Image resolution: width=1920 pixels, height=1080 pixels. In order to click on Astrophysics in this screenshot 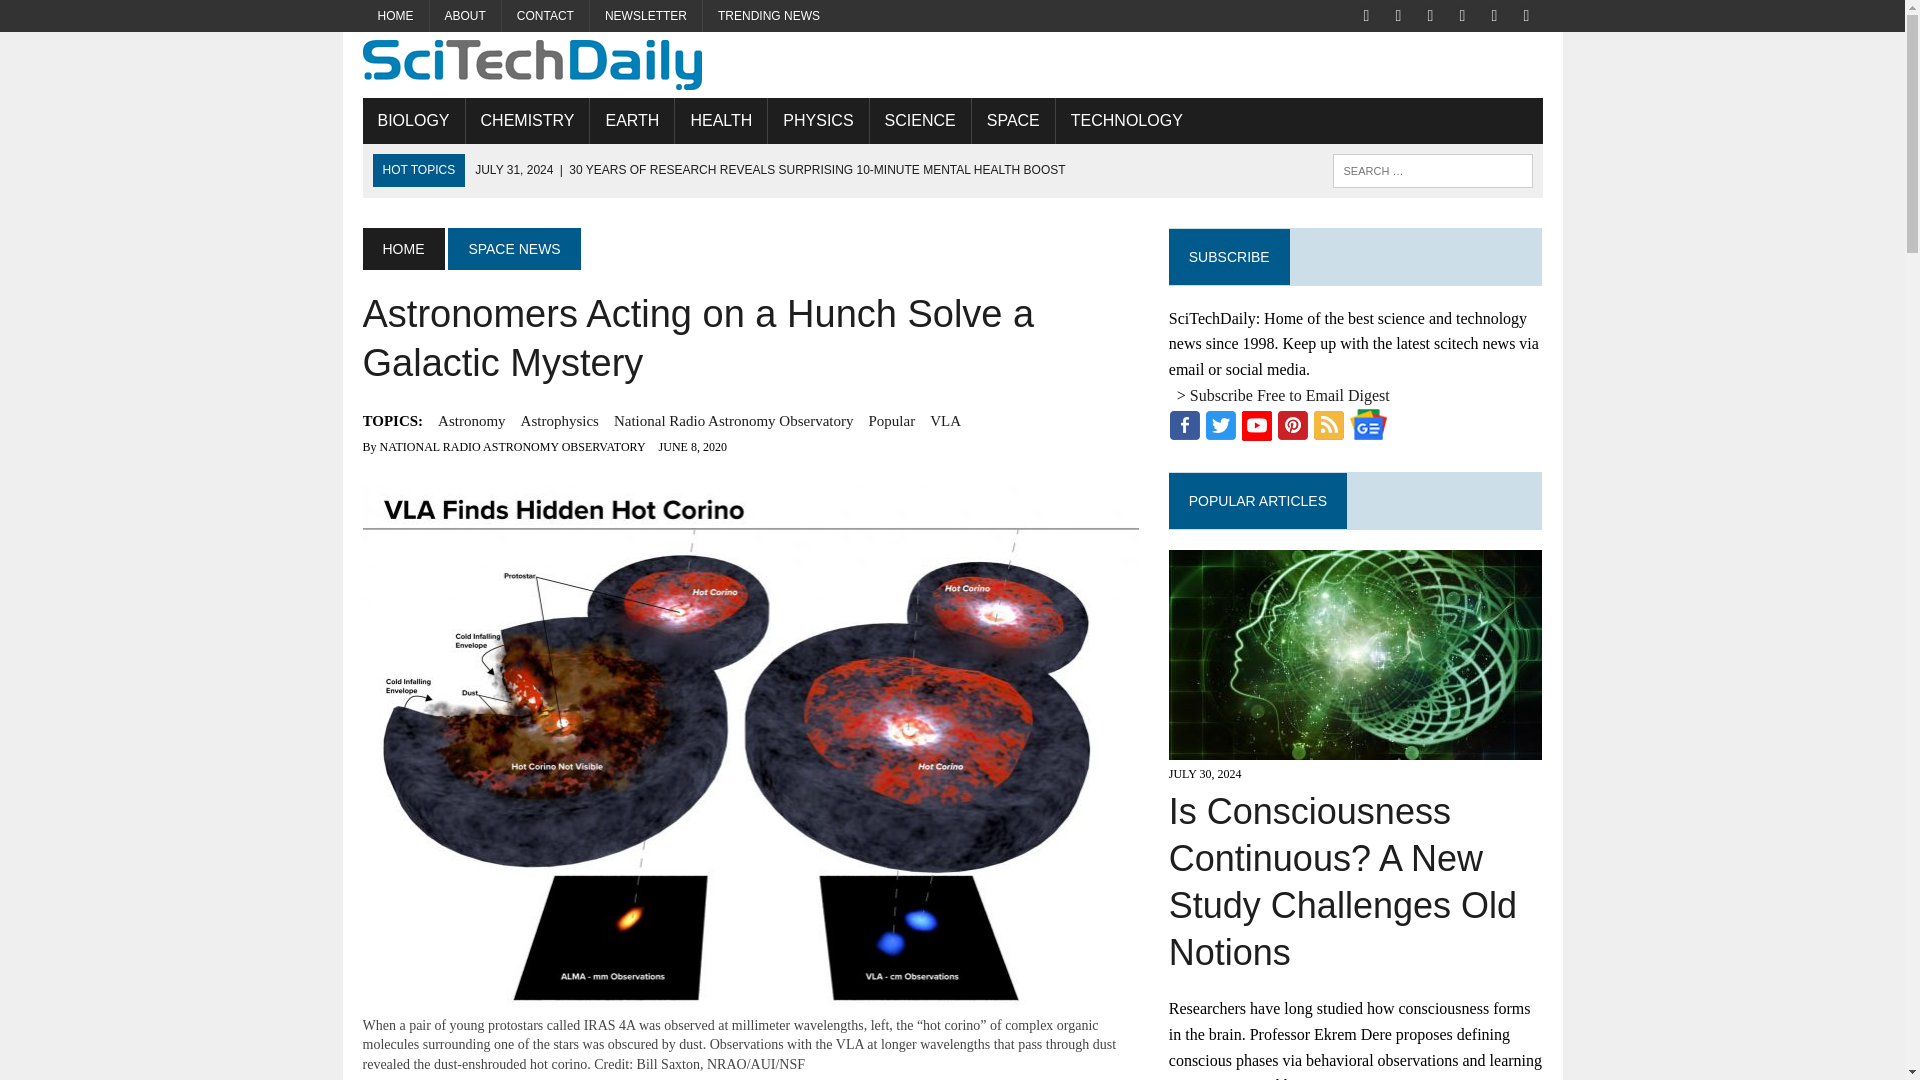, I will do `click(560, 421)`.